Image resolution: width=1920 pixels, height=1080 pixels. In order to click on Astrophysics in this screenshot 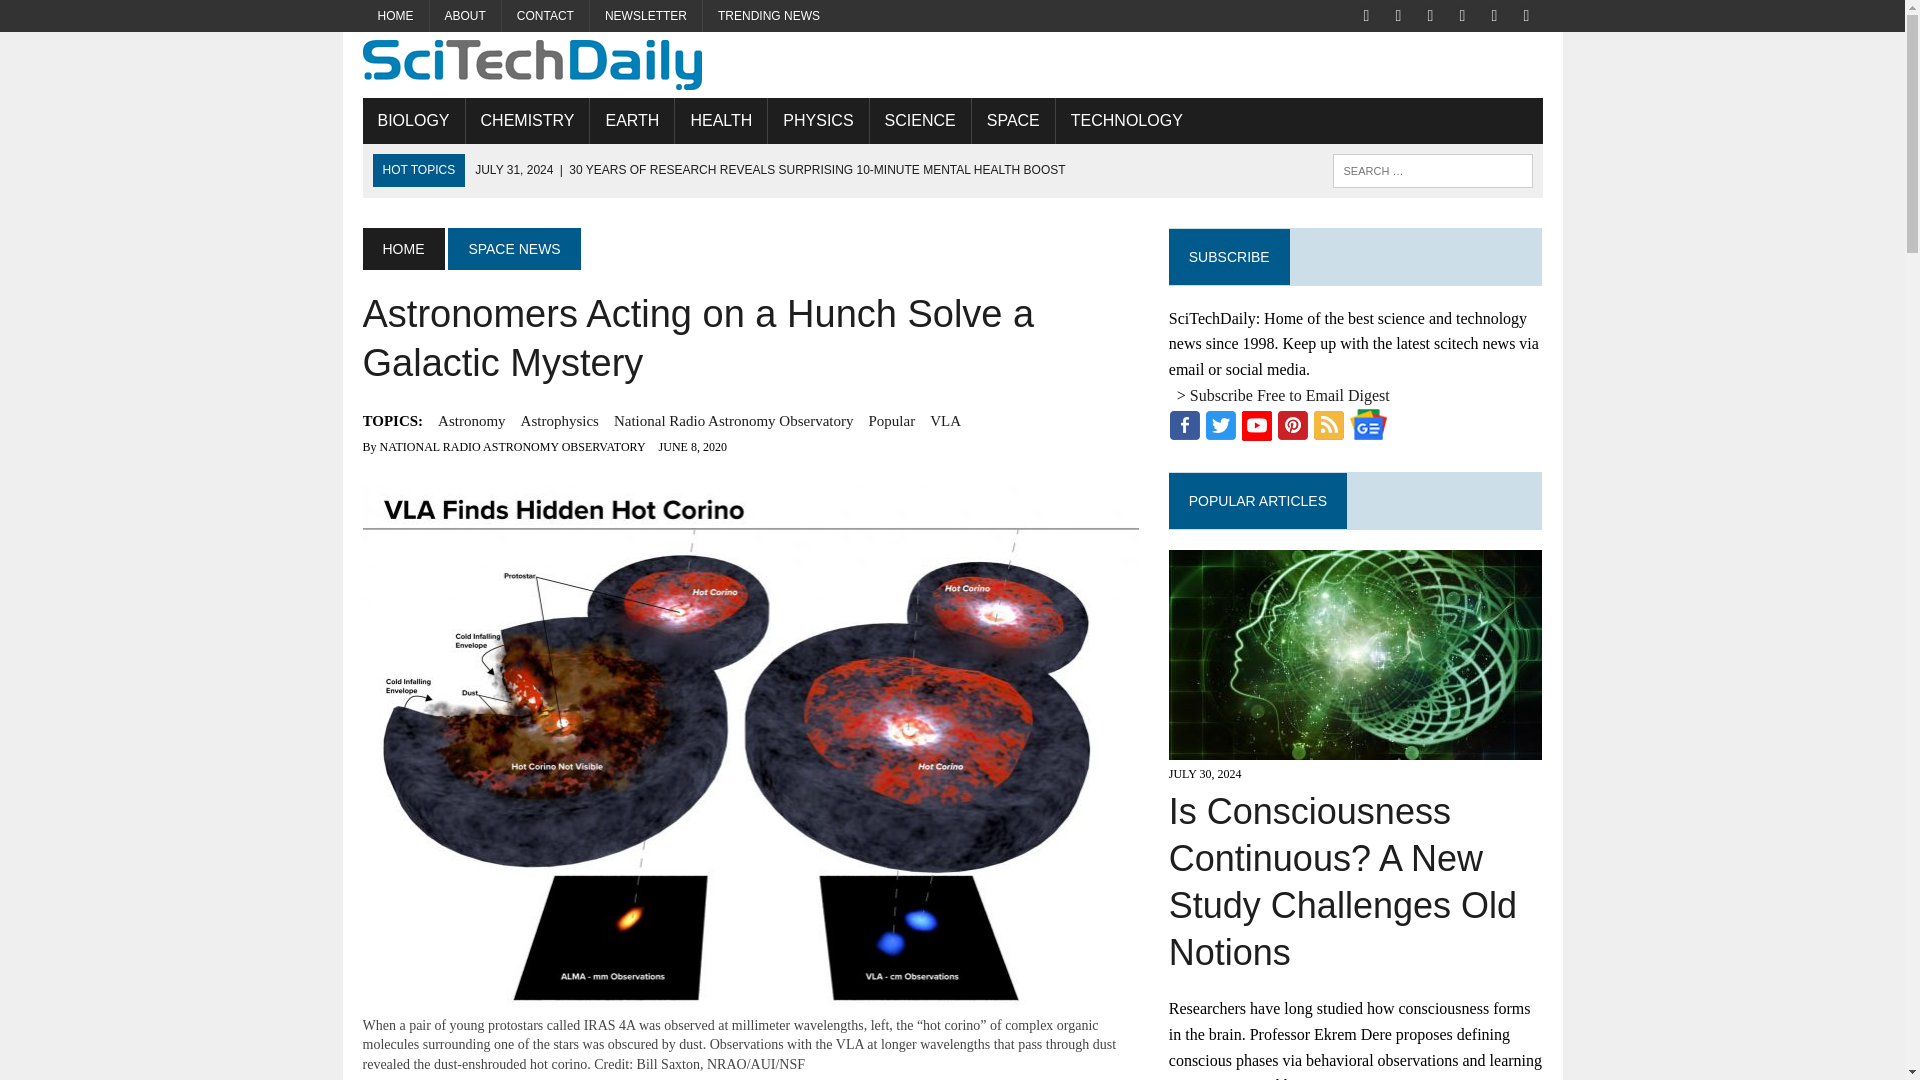, I will do `click(560, 421)`.